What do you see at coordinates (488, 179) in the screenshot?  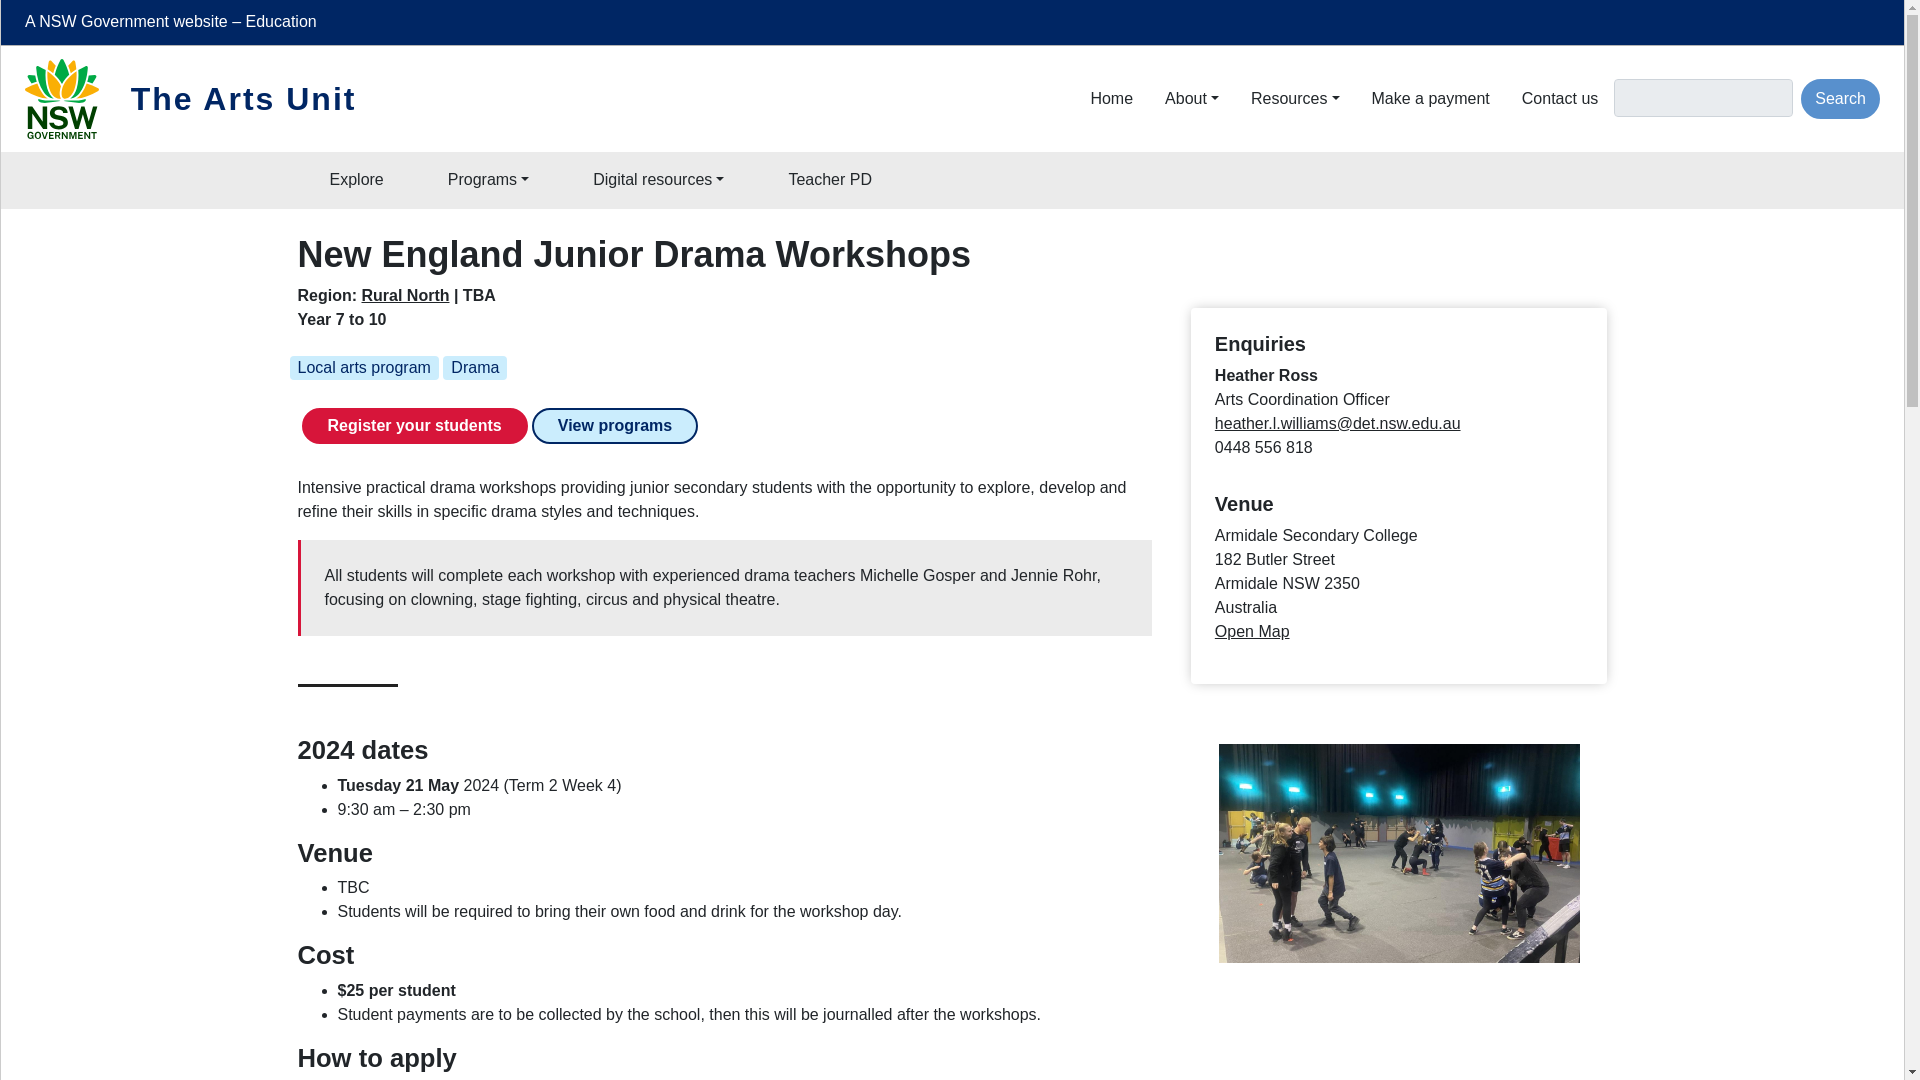 I see `Expand menu Programs` at bounding box center [488, 179].